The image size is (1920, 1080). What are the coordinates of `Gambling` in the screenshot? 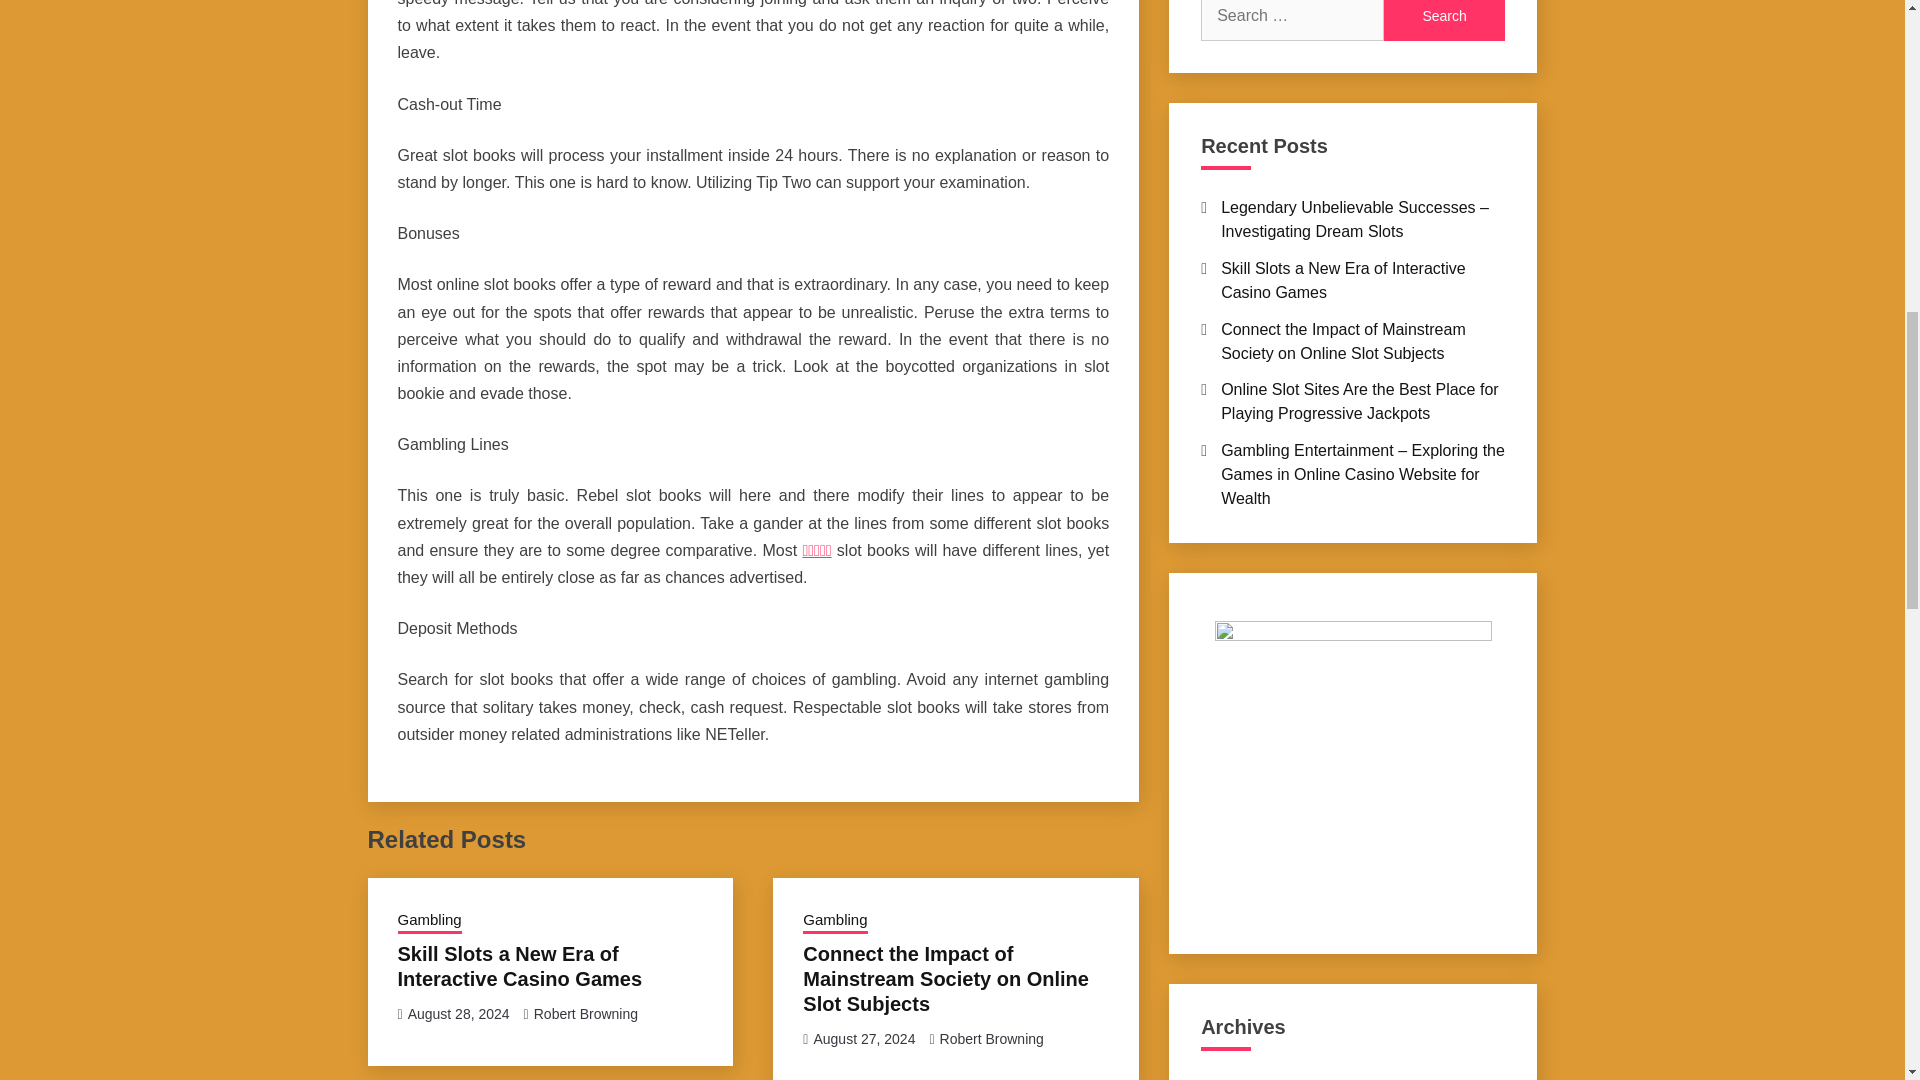 It's located at (430, 922).